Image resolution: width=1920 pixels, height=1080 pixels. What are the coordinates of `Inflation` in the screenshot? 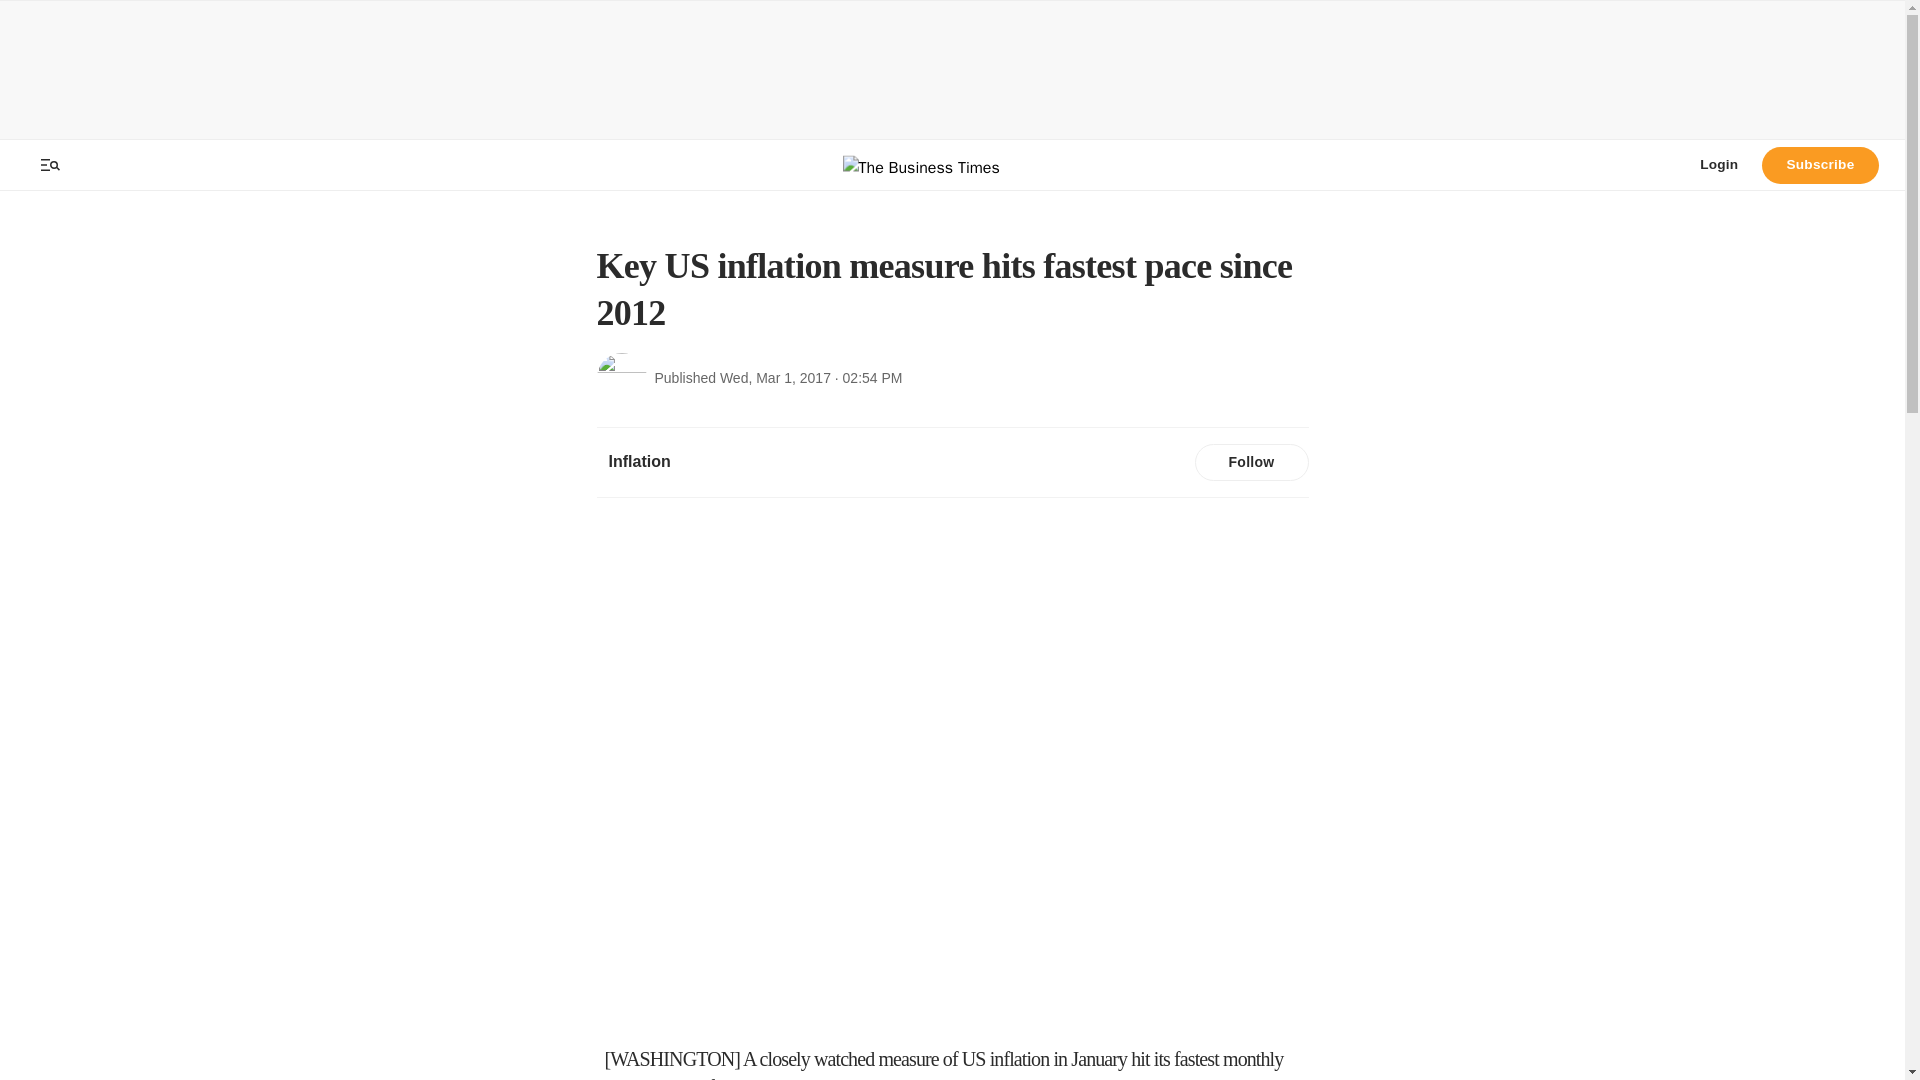 It's located at (638, 462).